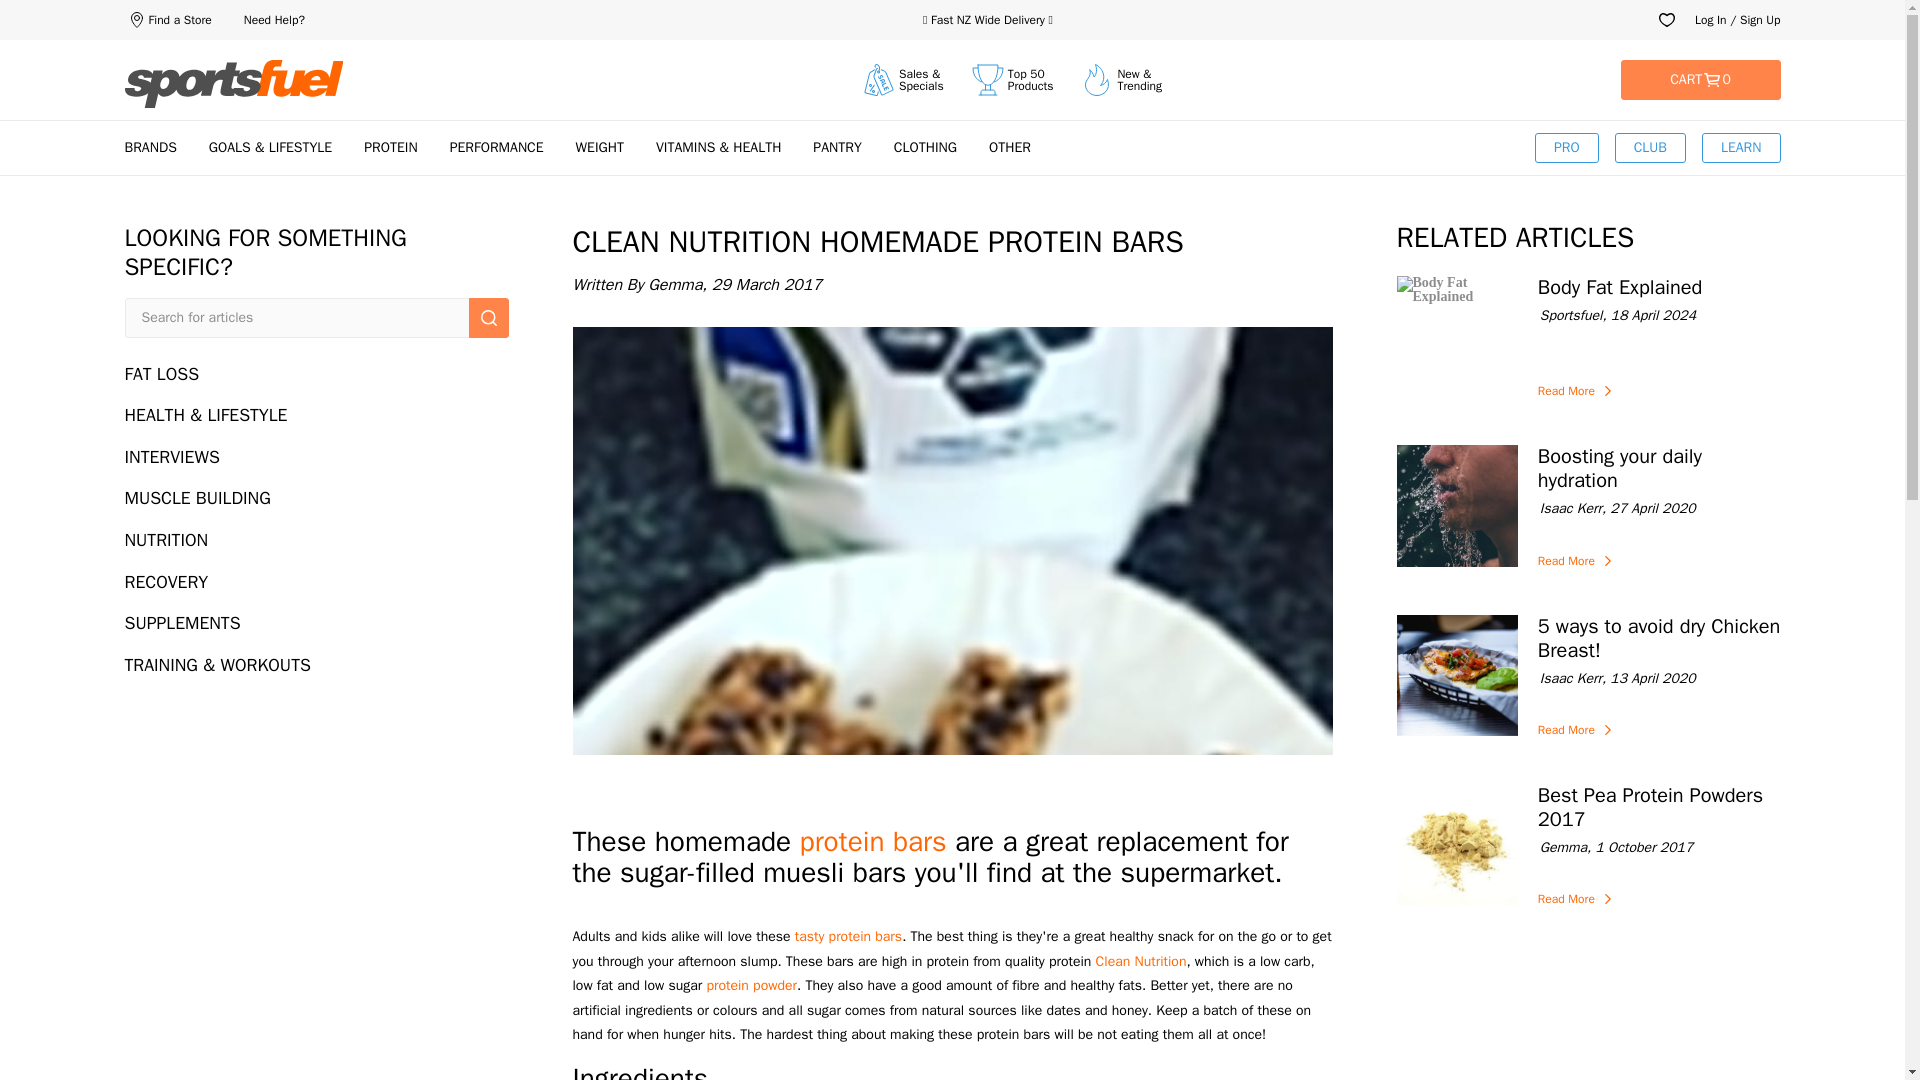 This screenshot has height=1080, width=1920. Describe the element at coordinates (600, 147) in the screenshot. I see `WEIGHT` at that location.